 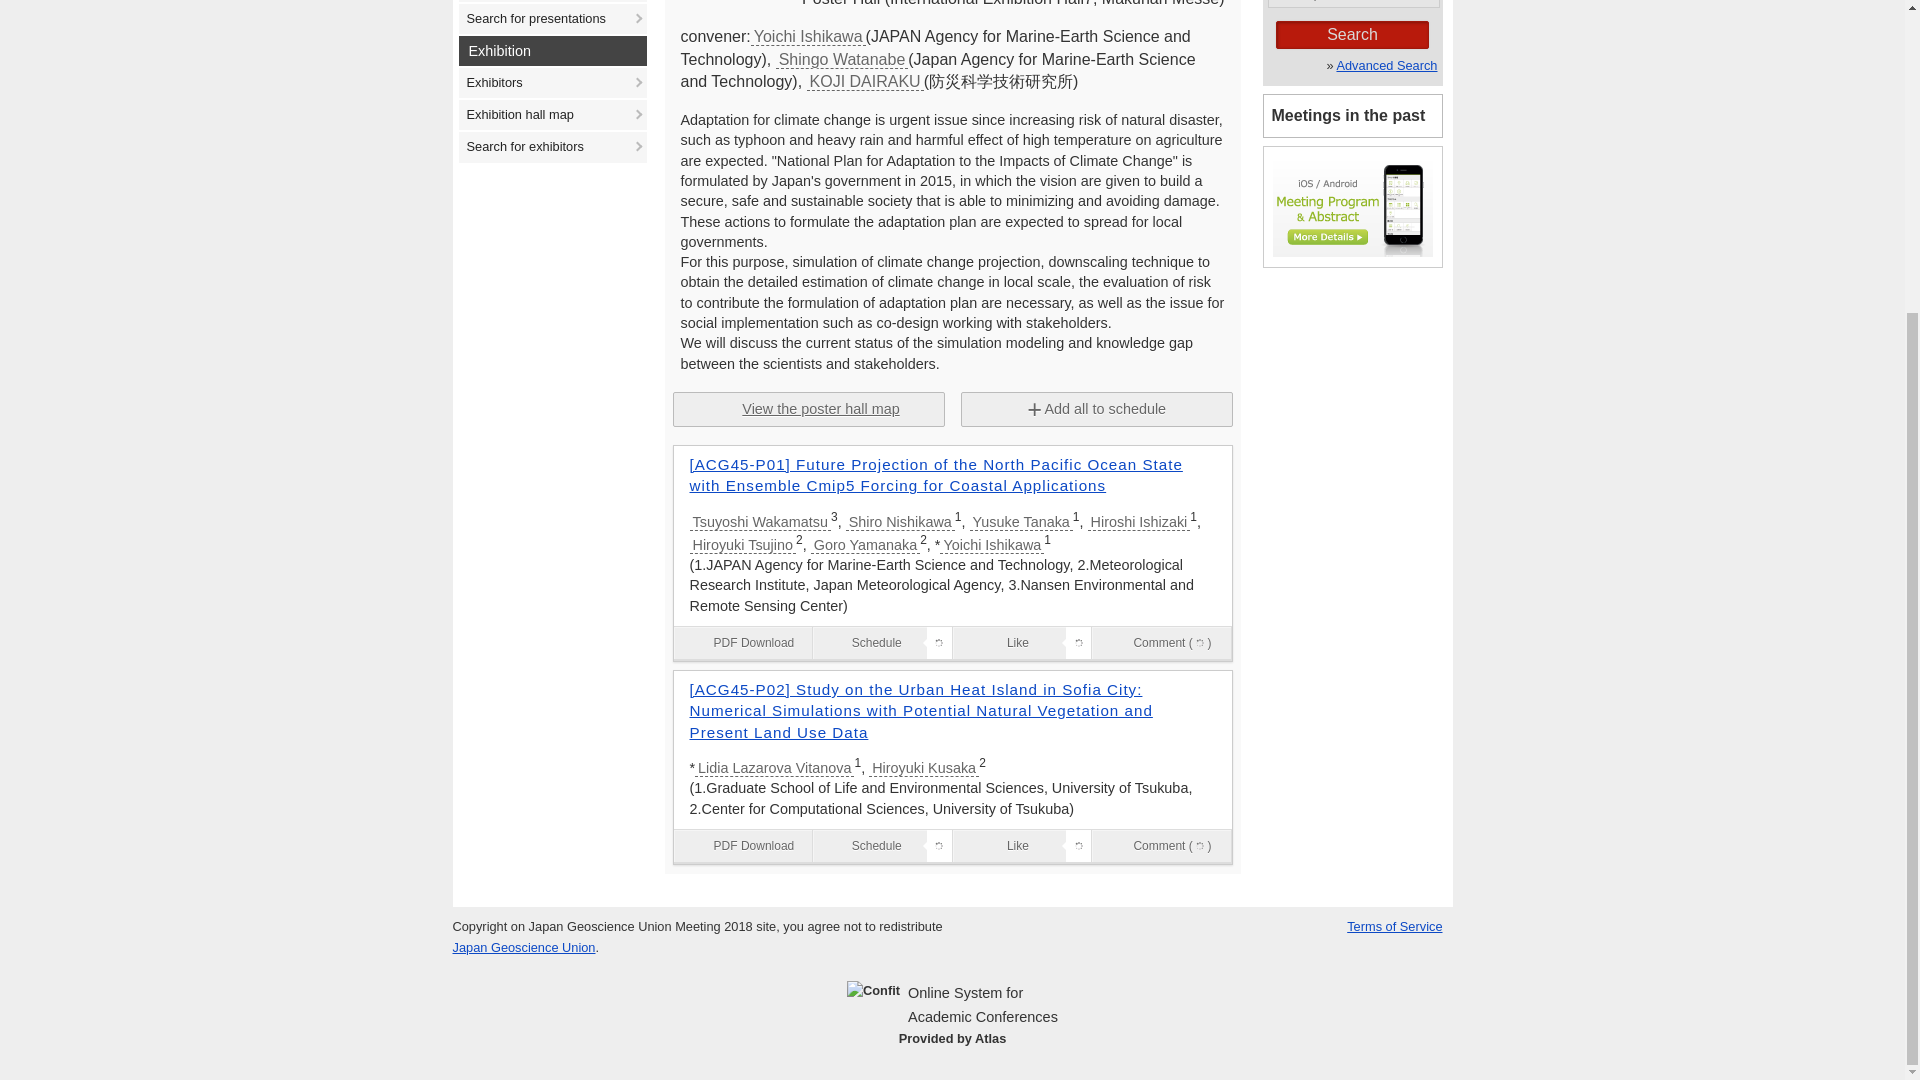 What do you see at coordinates (900, 522) in the screenshot?
I see `Shiro Nishikawa` at bounding box center [900, 522].